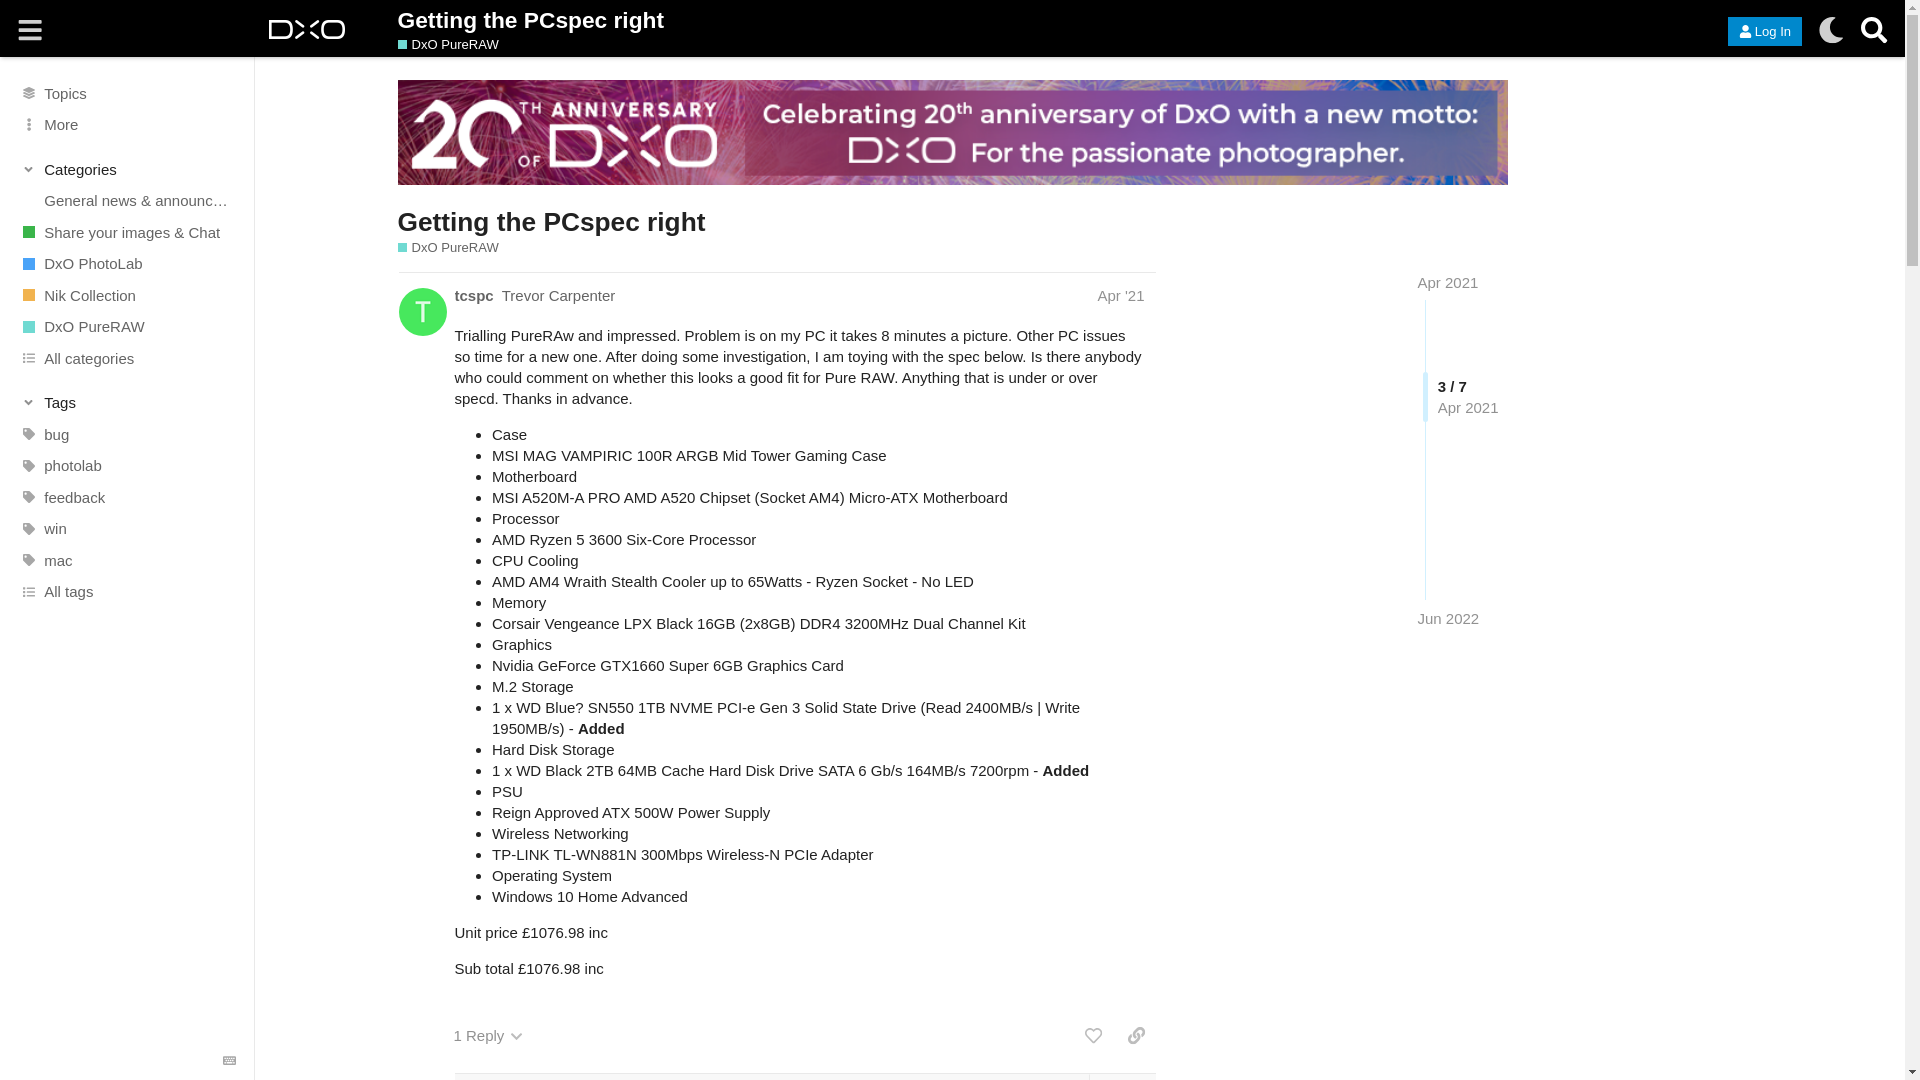  I want to click on DxO PureRAW, so click(126, 327).